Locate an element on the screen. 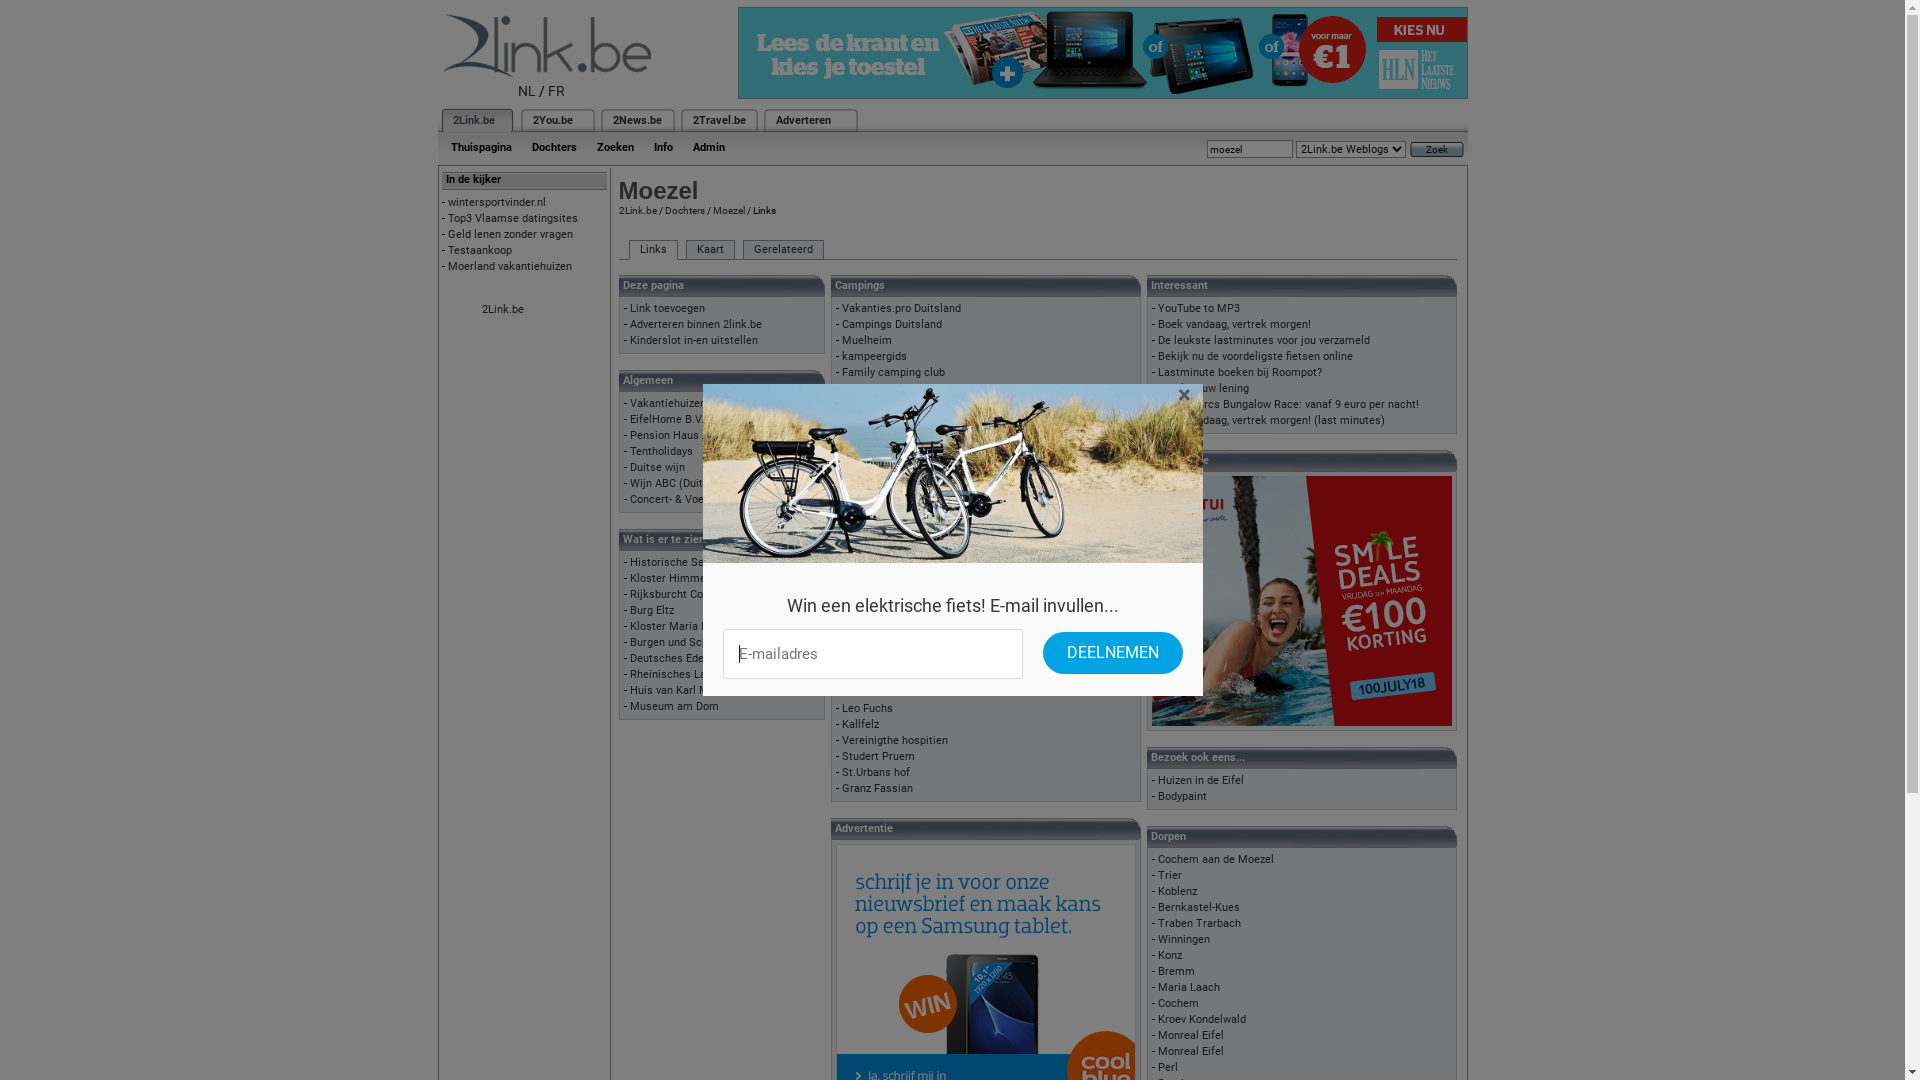 The width and height of the screenshot is (1920, 1080). Cochem is located at coordinates (1178, 1004).